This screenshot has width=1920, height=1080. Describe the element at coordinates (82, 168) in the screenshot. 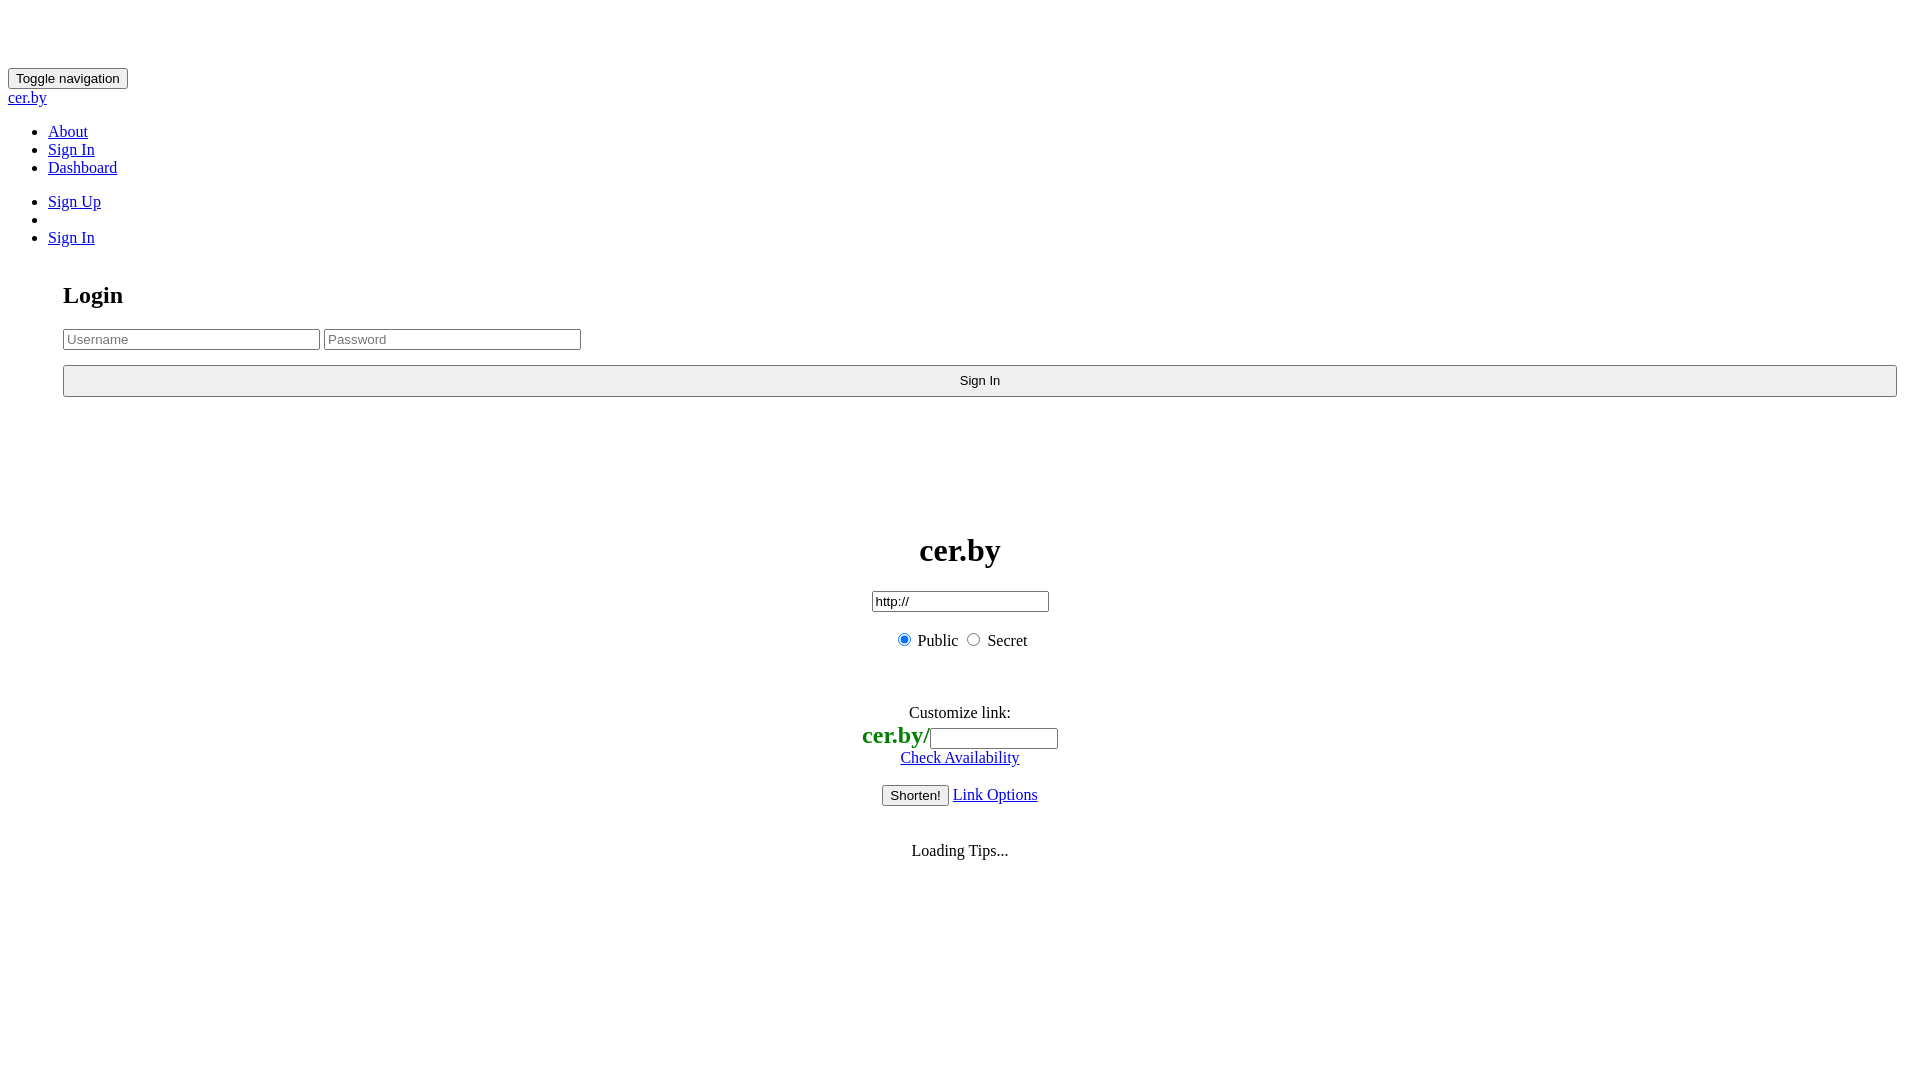

I see `Dashboard` at that location.